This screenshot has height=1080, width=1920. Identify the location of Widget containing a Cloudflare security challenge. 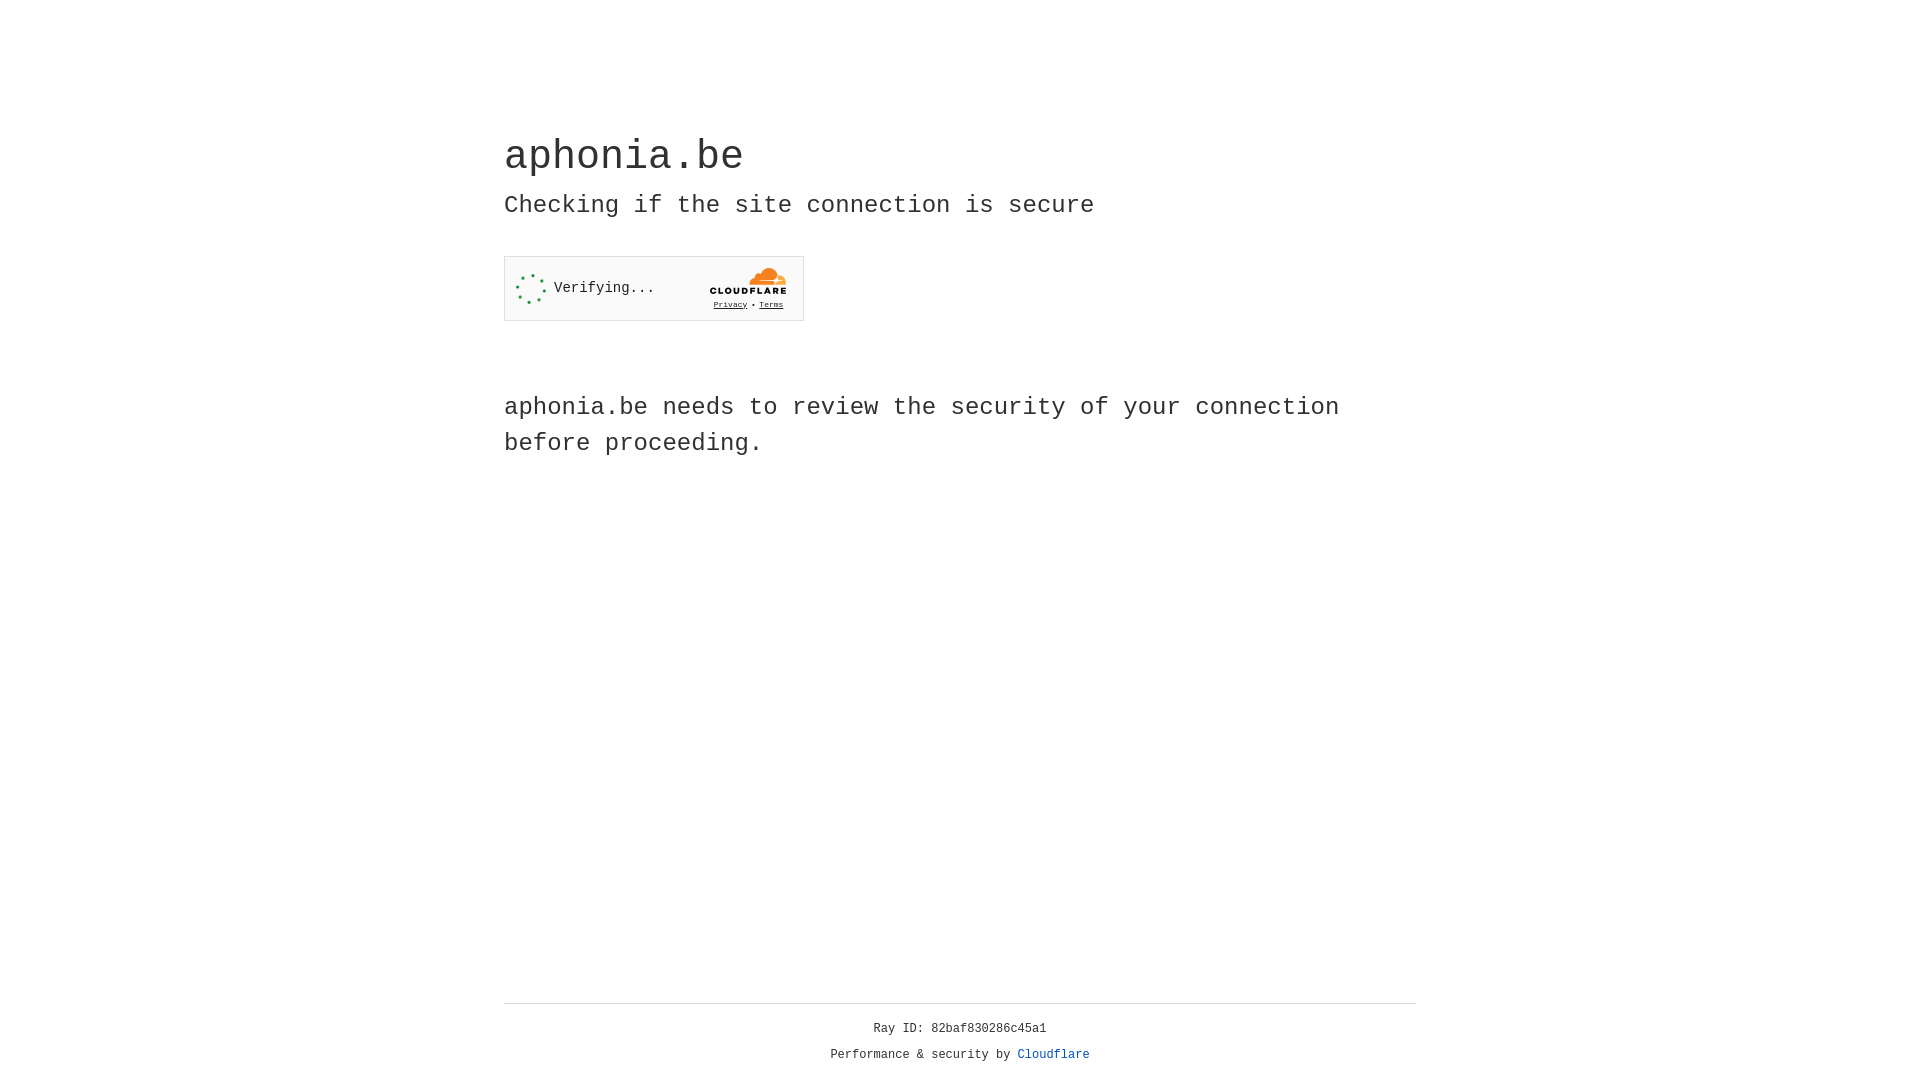
(654, 288).